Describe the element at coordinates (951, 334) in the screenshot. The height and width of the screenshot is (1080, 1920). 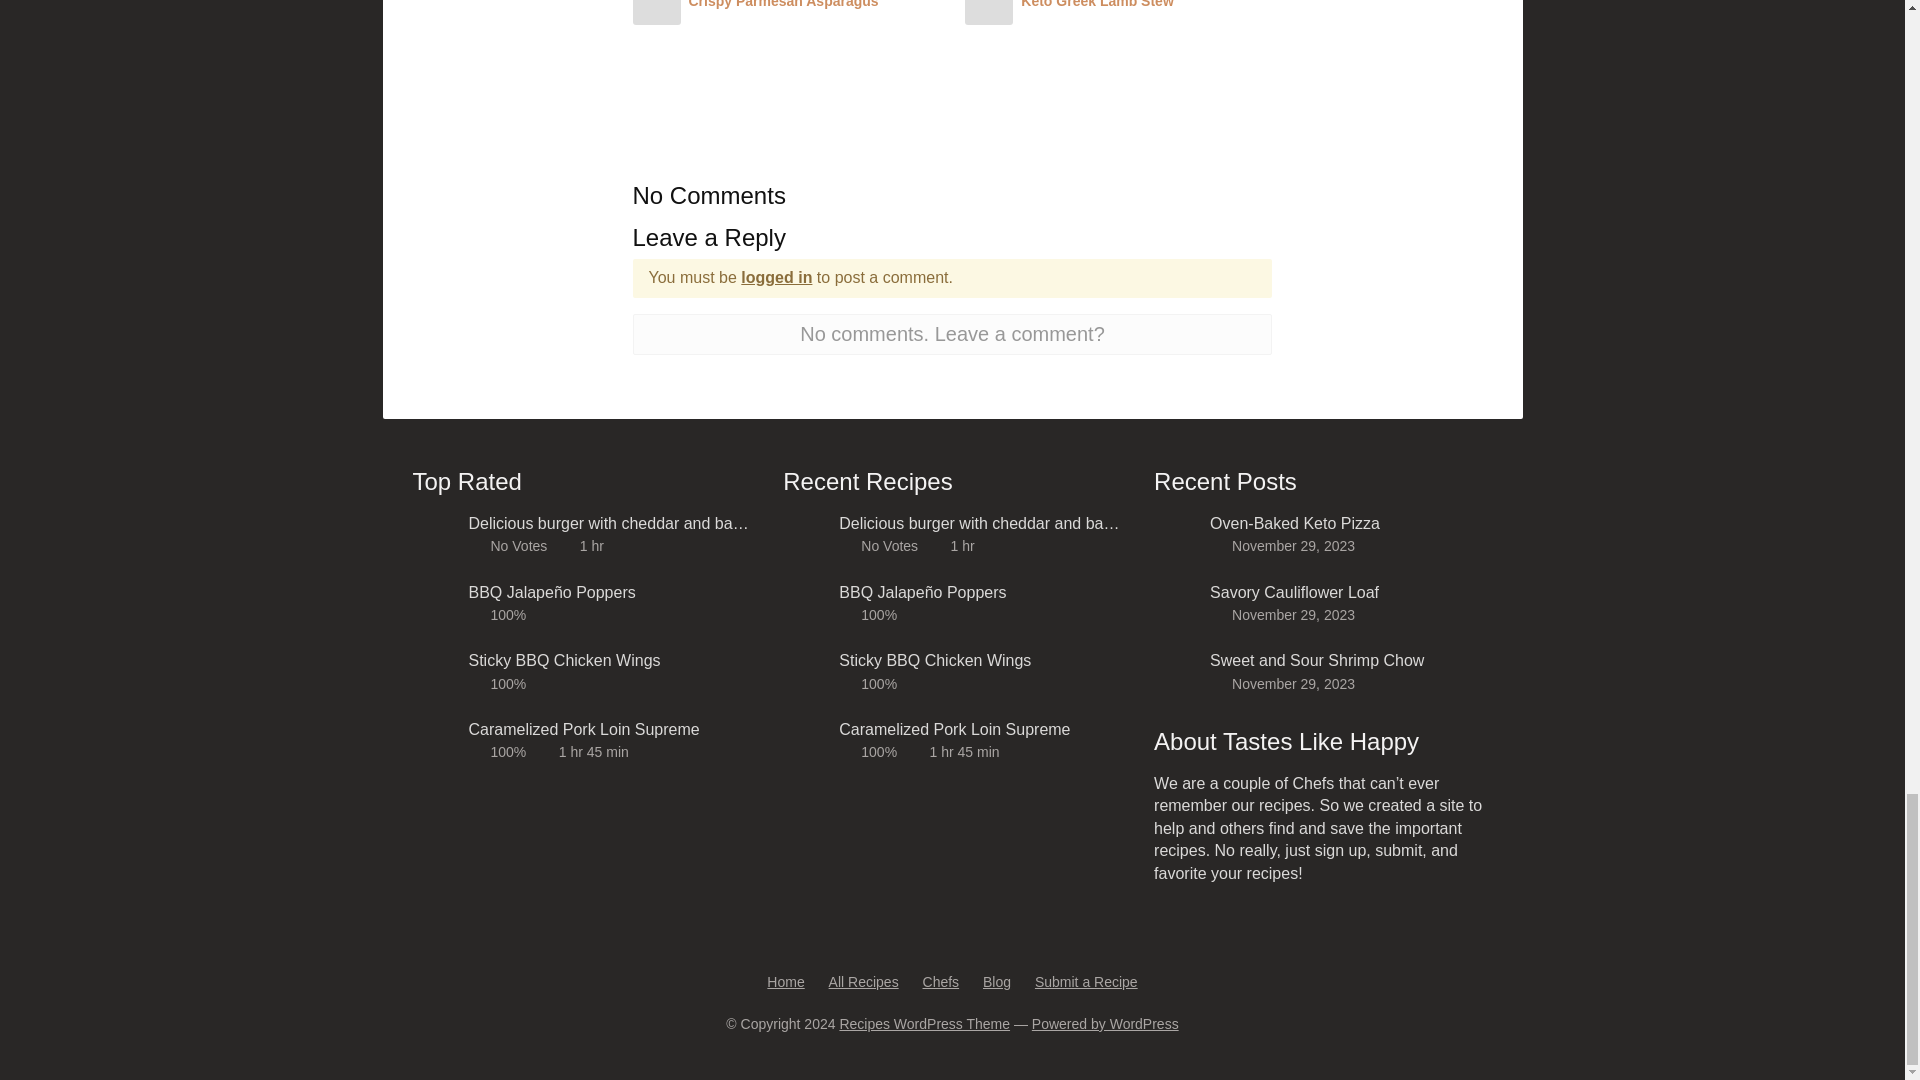
I see `No comments. Leave a comment?` at that location.